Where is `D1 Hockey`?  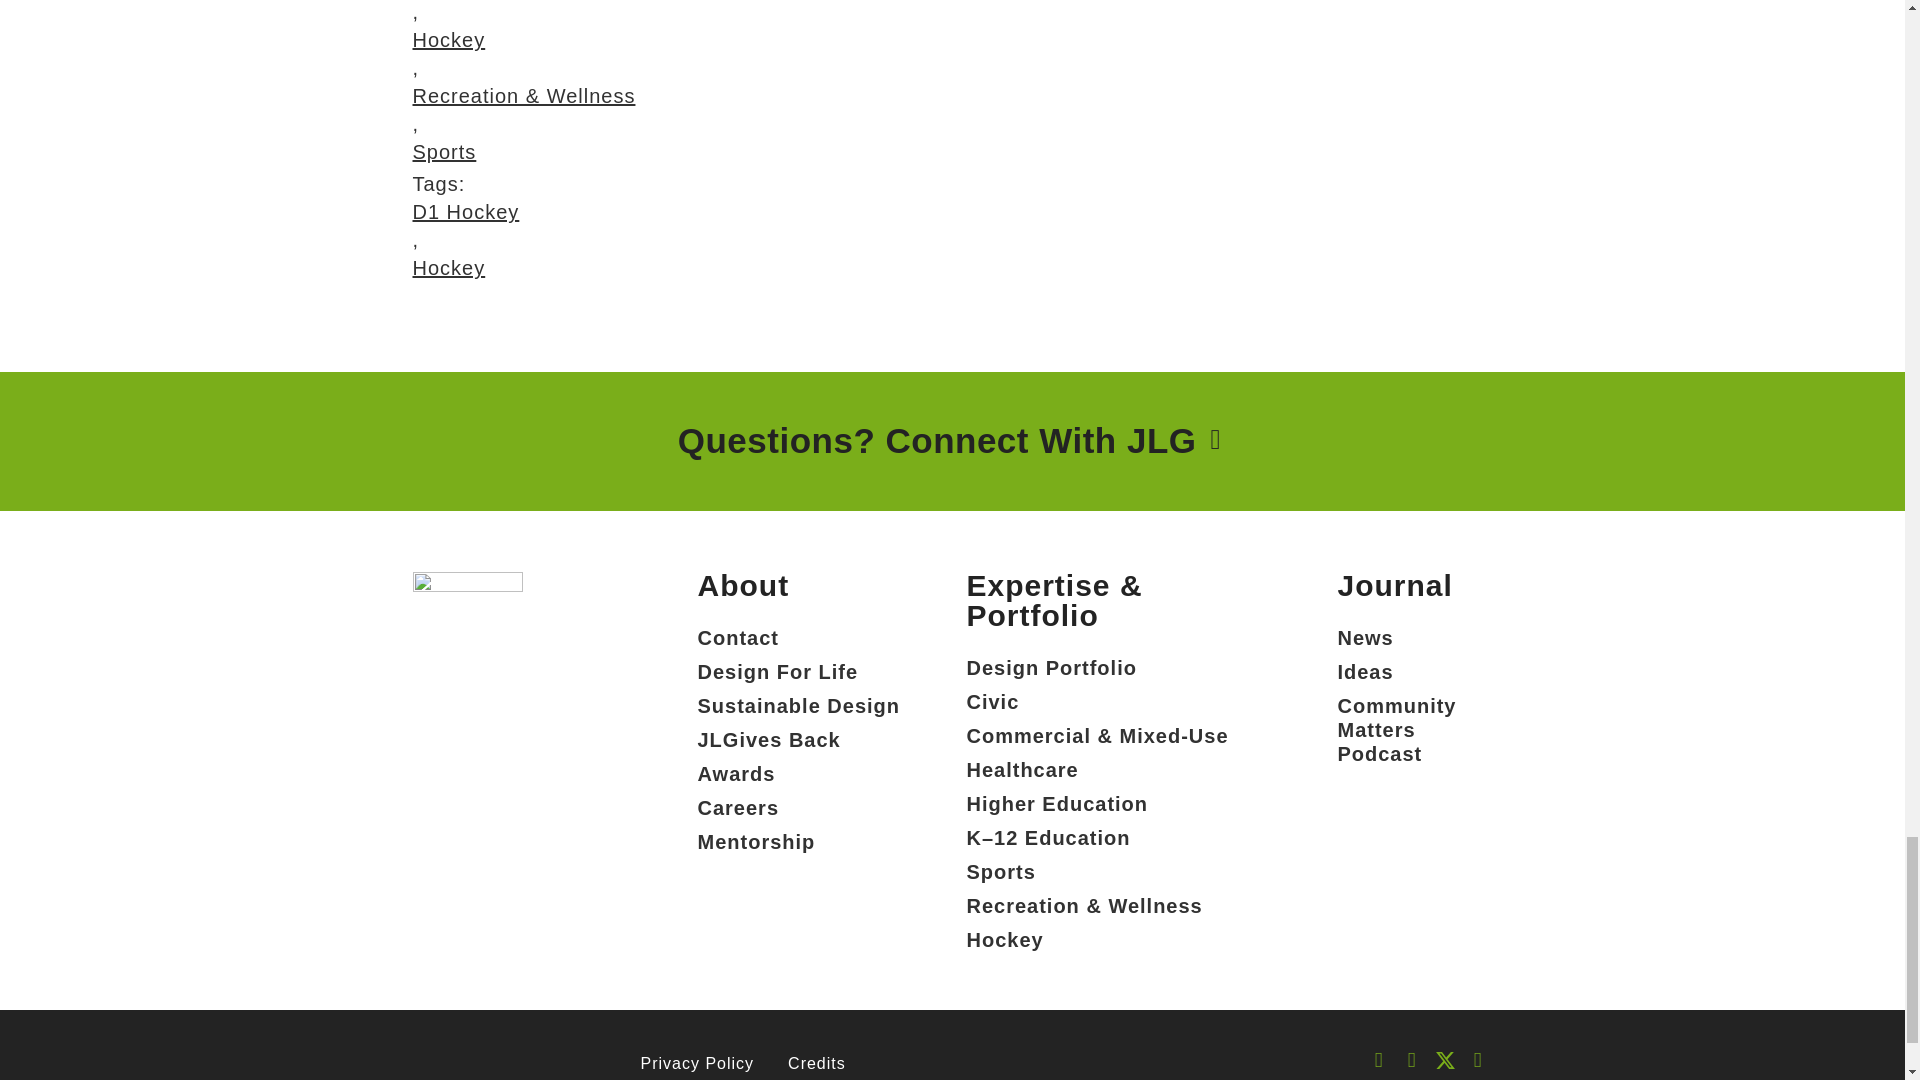 D1 Hockey is located at coordinates (465, 211).